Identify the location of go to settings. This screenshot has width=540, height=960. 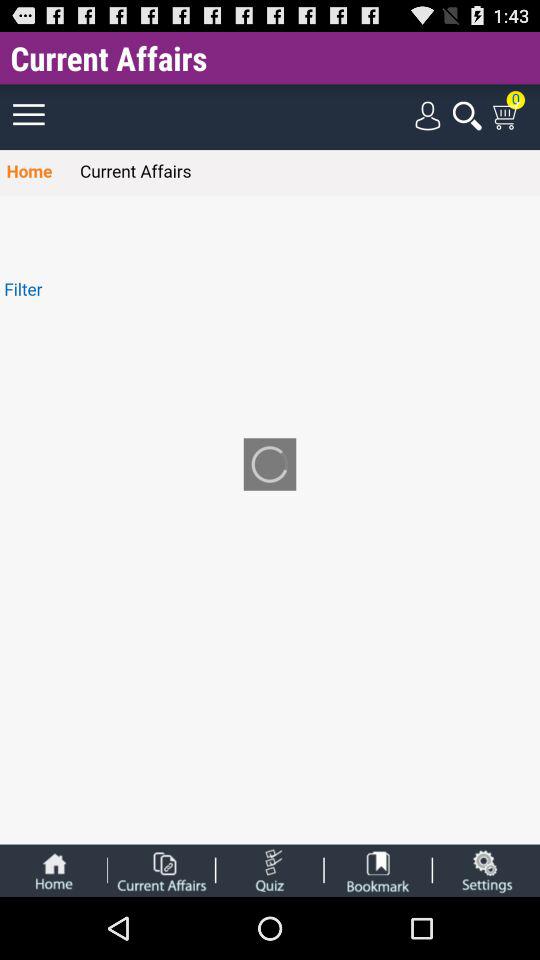
(486, 870).